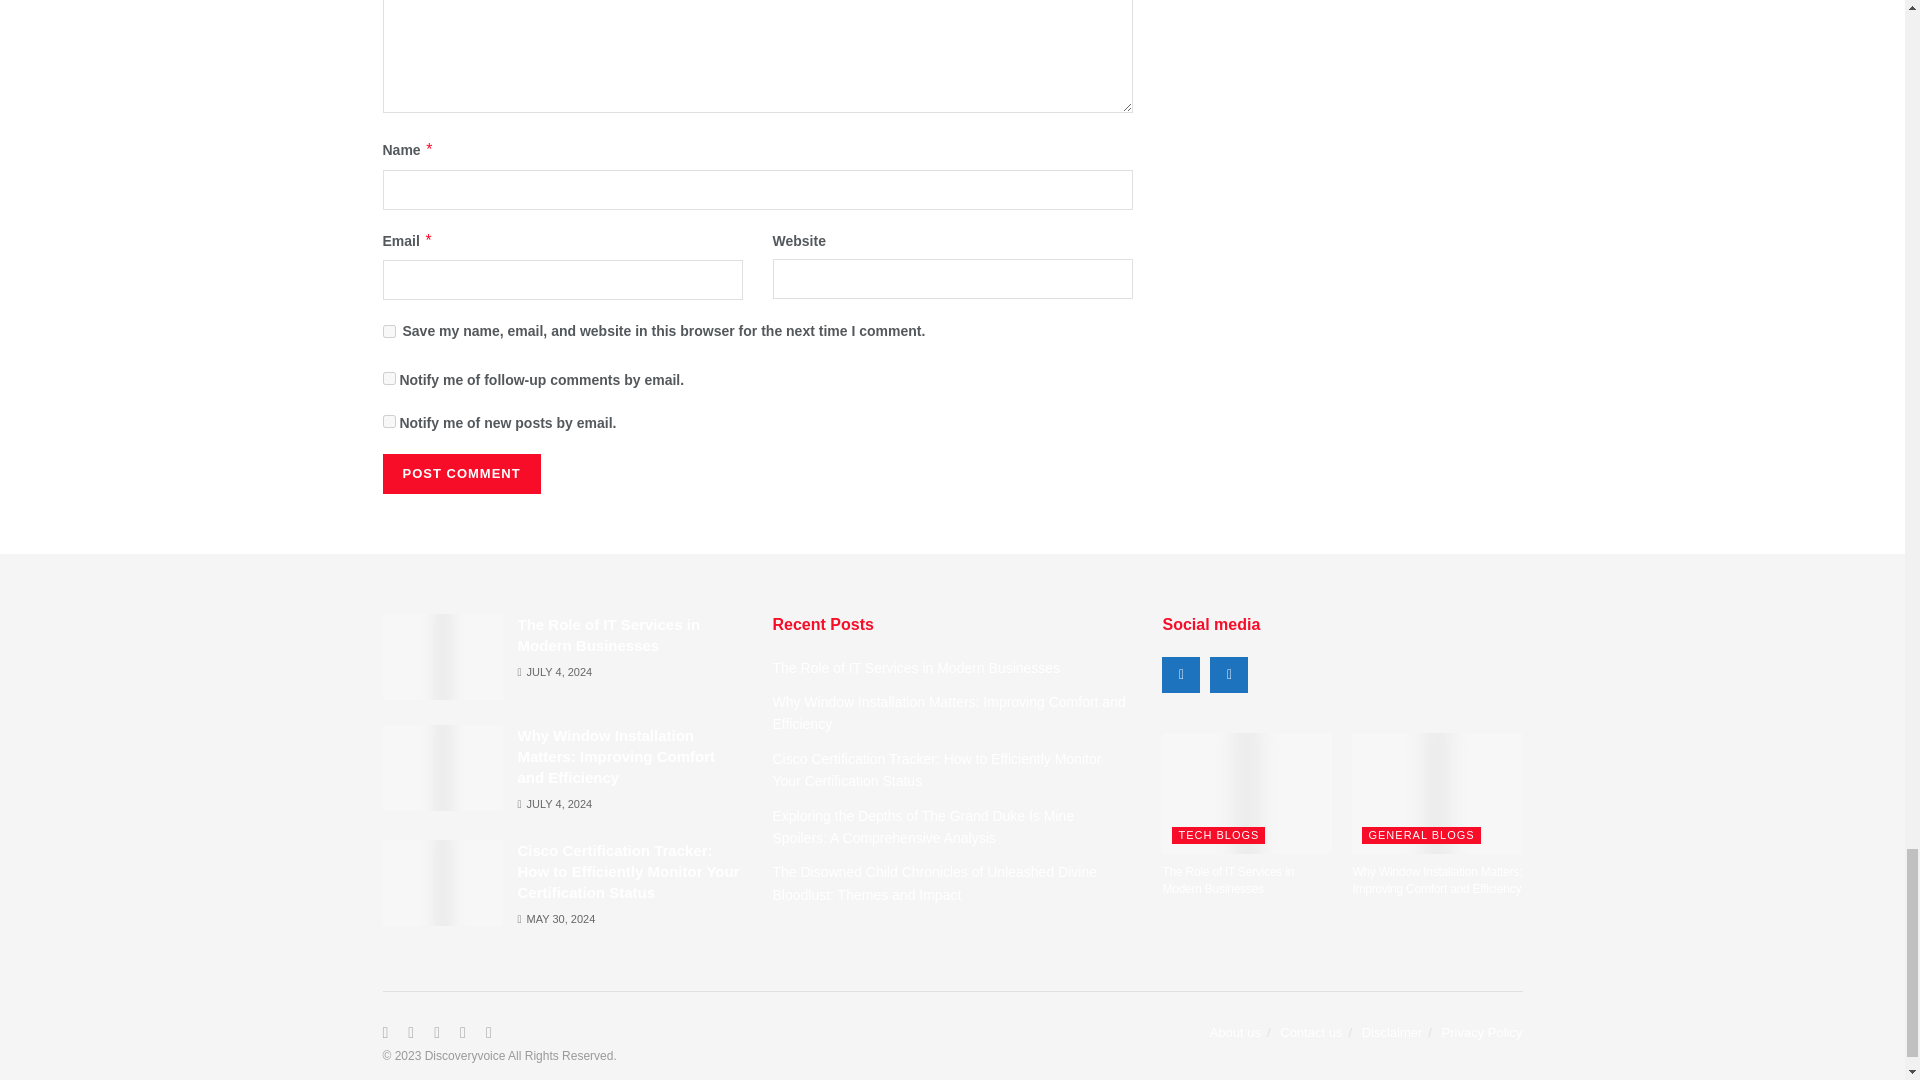  I want to click on Post Comment, so click(460, 473).